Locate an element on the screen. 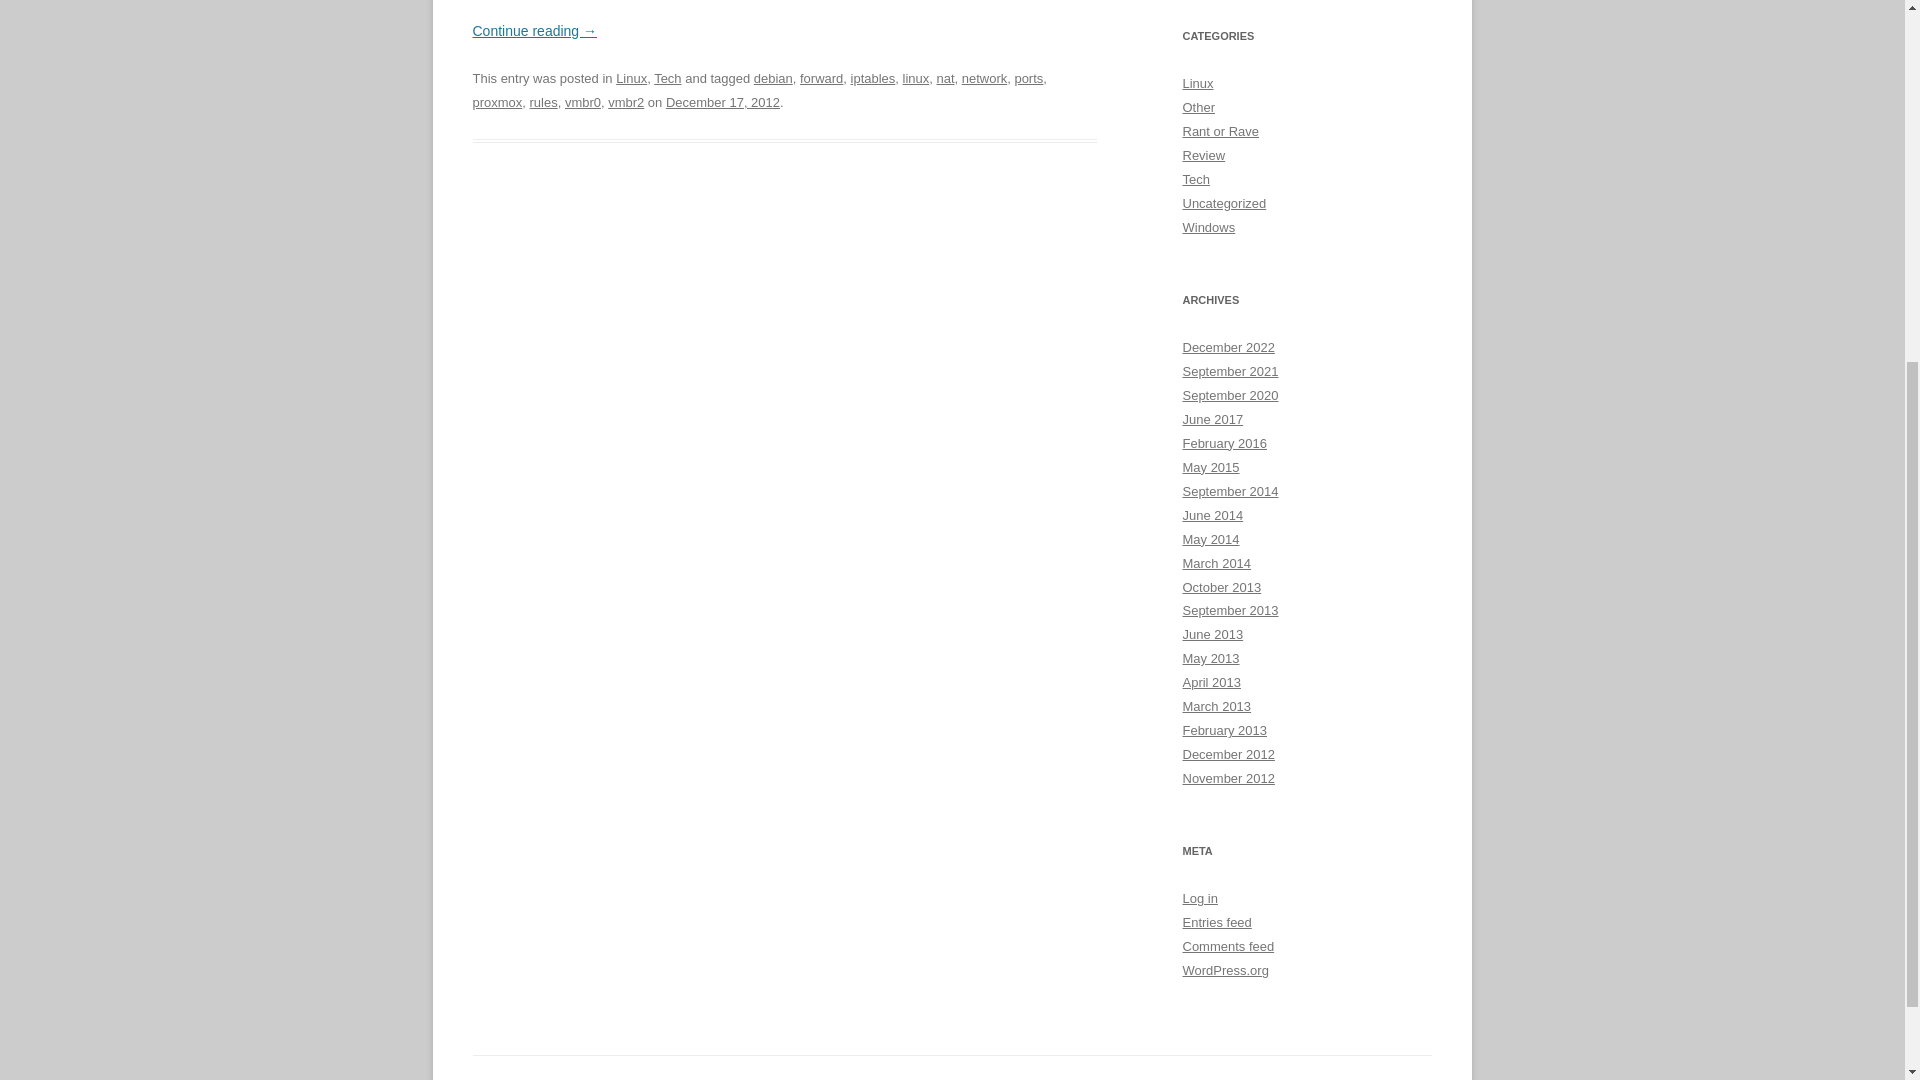 This screenshot has width=1920, height=1080. Linux is located at coordinates (632, 78).